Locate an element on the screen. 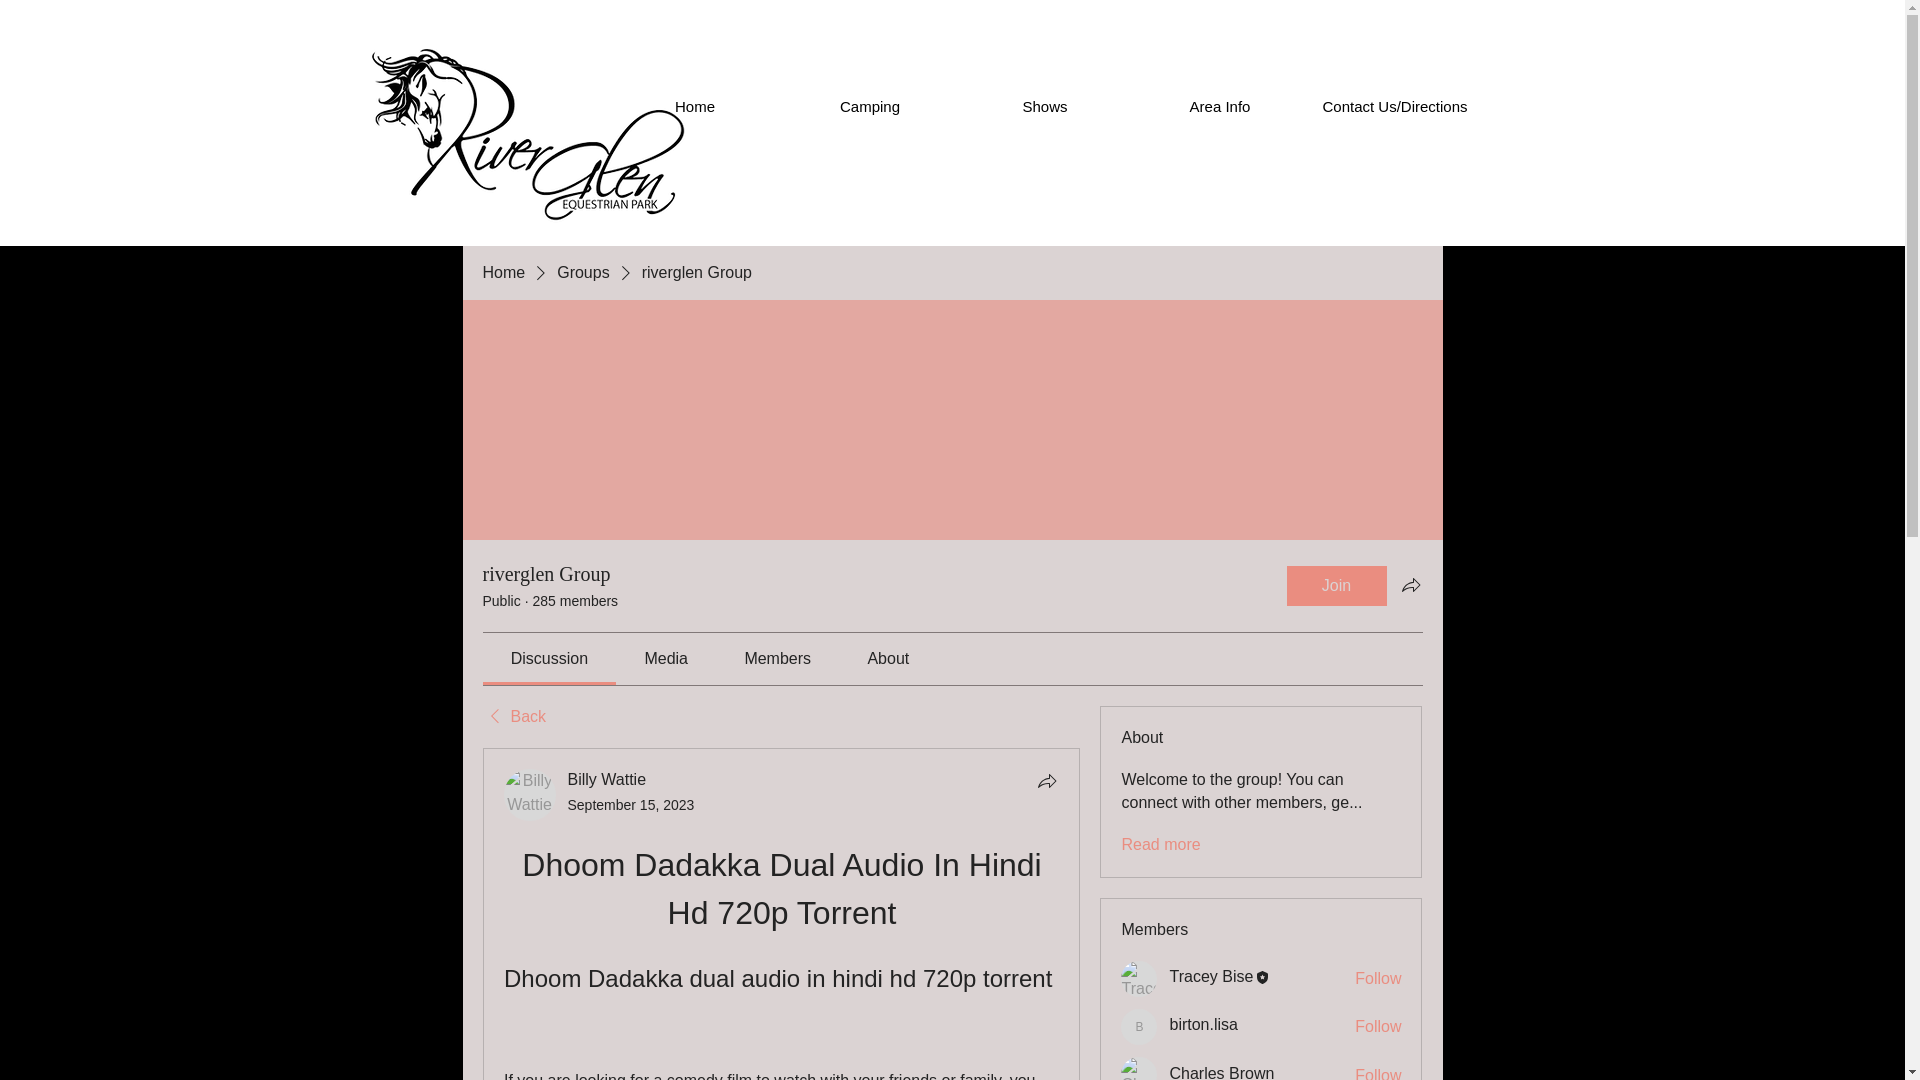 The width and height of the screenshot is (1920, 1080). birton.lisa is located at coordinates (1139, 1026).